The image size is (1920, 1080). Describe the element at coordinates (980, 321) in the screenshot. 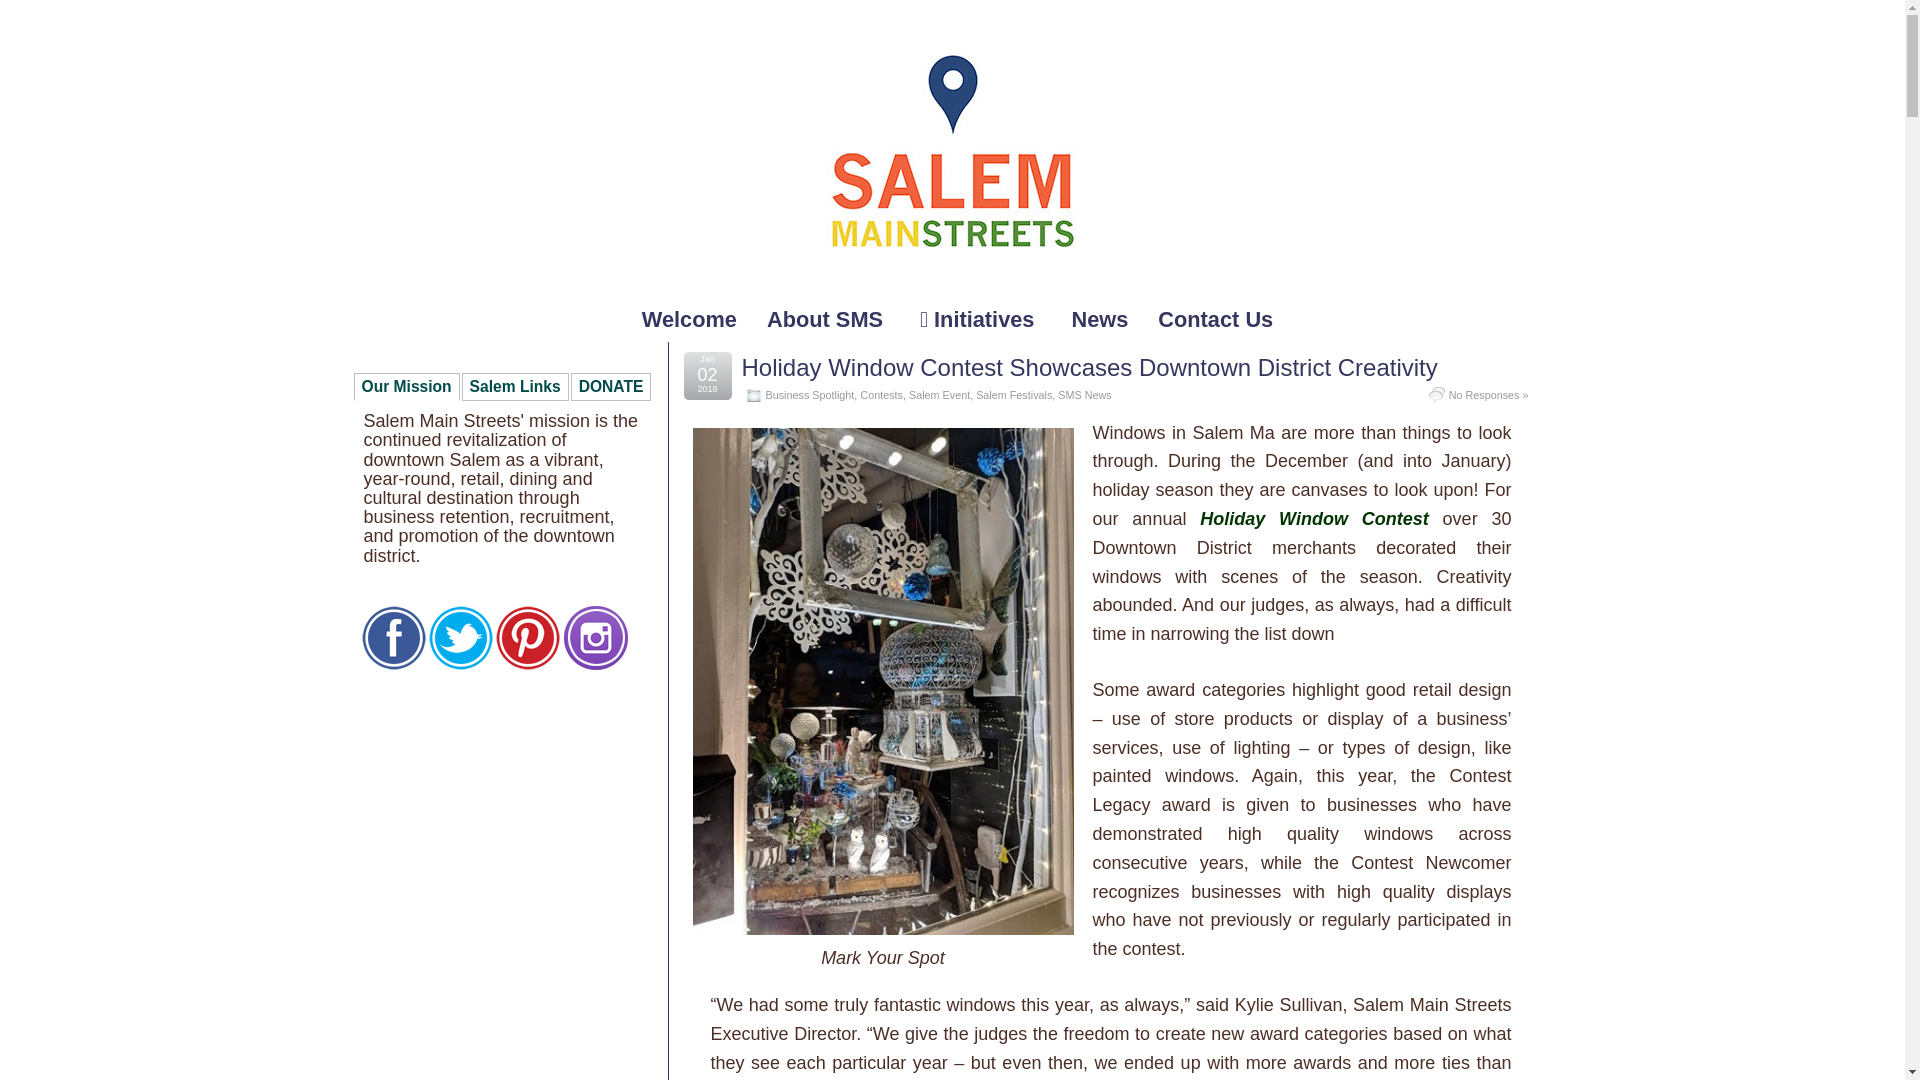

I see `Initiatives` at that location.